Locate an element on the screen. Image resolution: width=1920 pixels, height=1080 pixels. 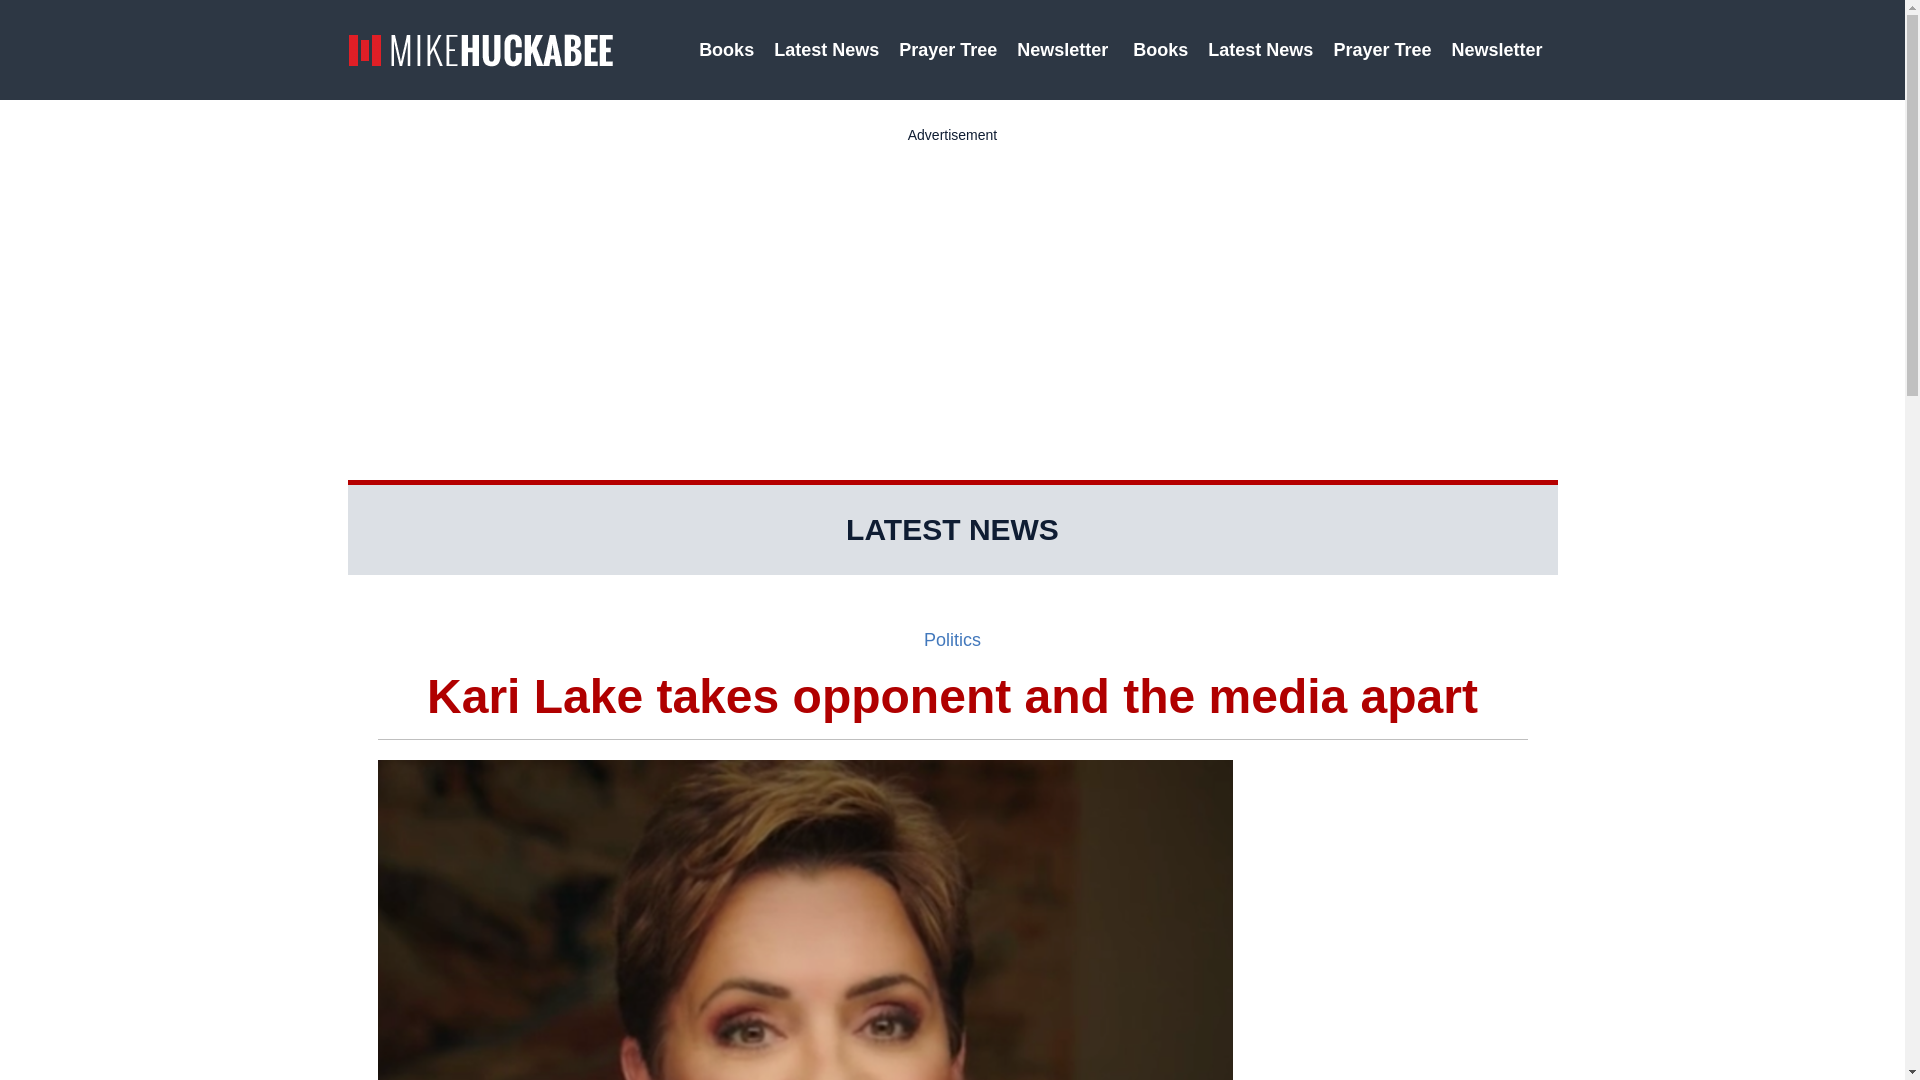
Prayer Tree is located at coordinates (947, 50).